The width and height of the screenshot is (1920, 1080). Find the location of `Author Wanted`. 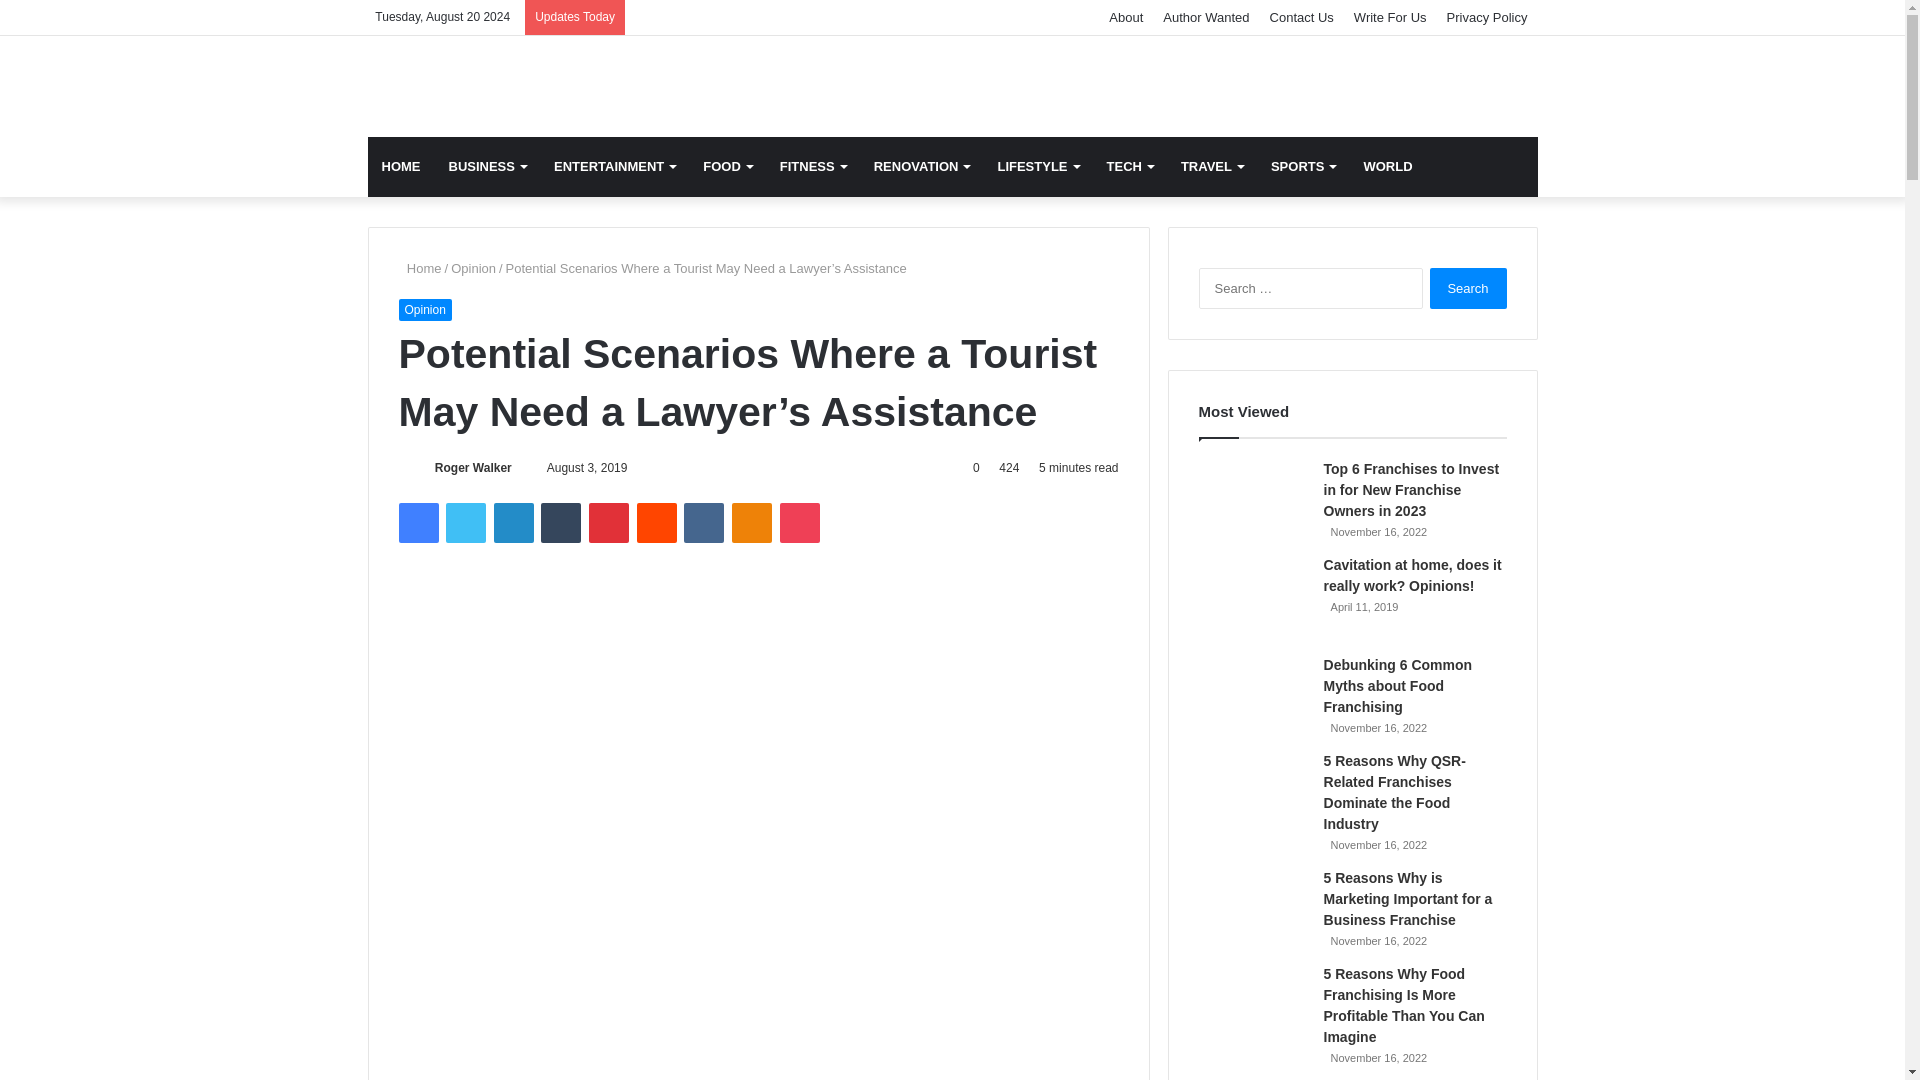

Author Wanted is located at coordinates (1206, 17).